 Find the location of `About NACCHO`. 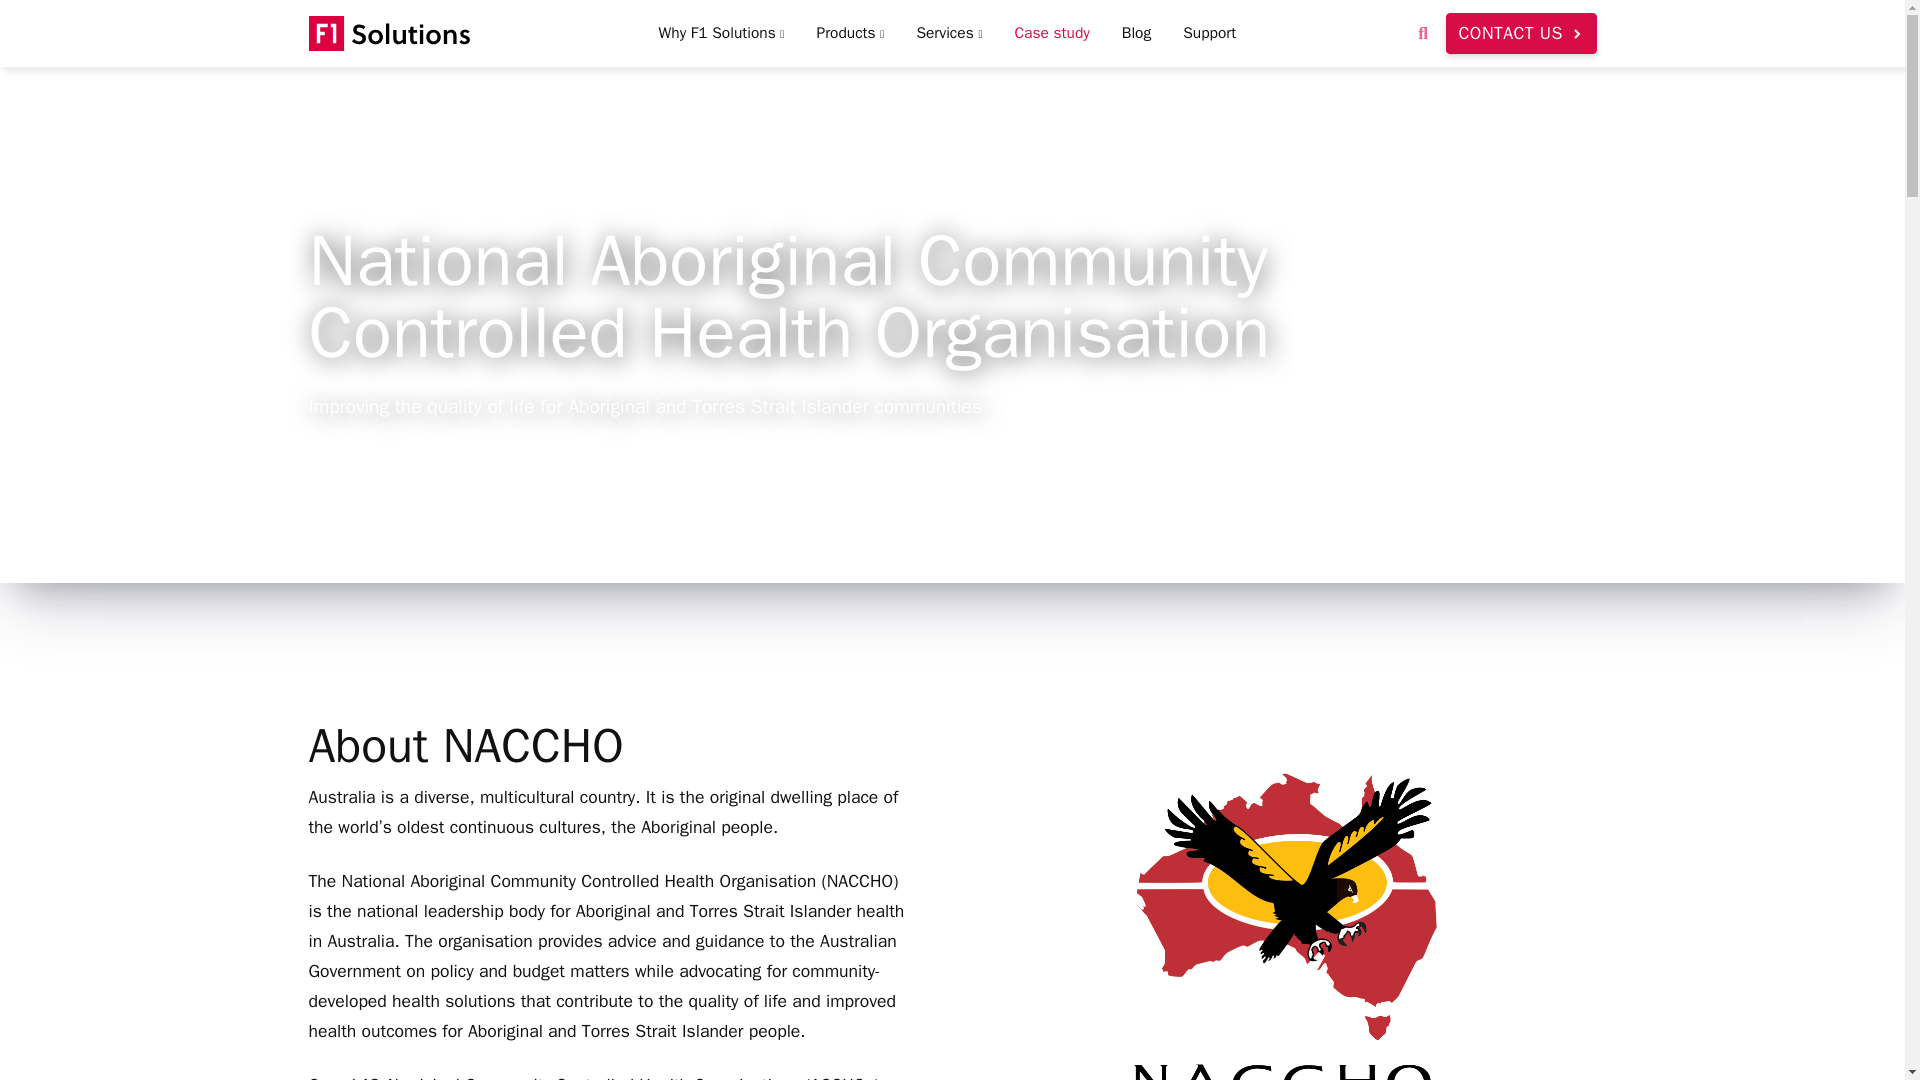

About NACCHO is located at coordinates (606, 747).